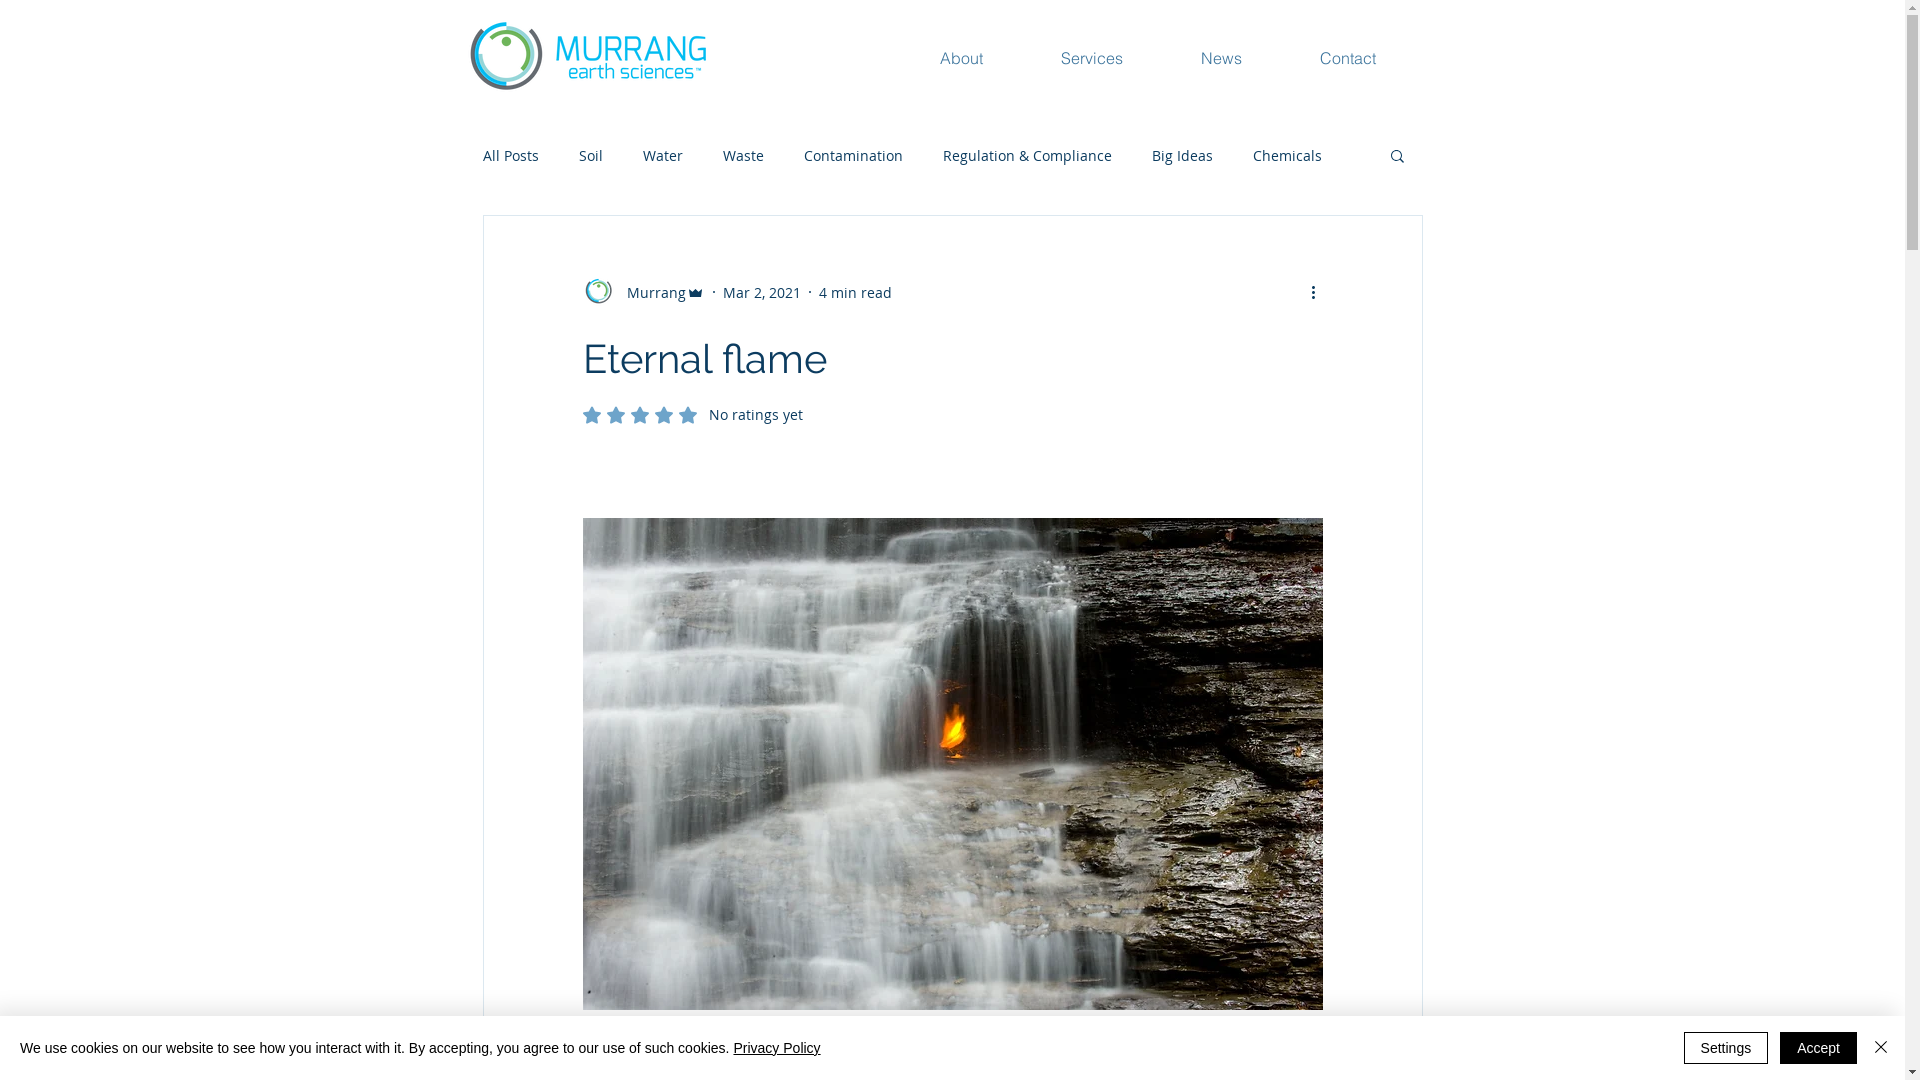 The image size is (1920, 1080). What do you see at coordinates (662, 156) in the screenshot?
I see `Water` at bounding box center [662, 156].